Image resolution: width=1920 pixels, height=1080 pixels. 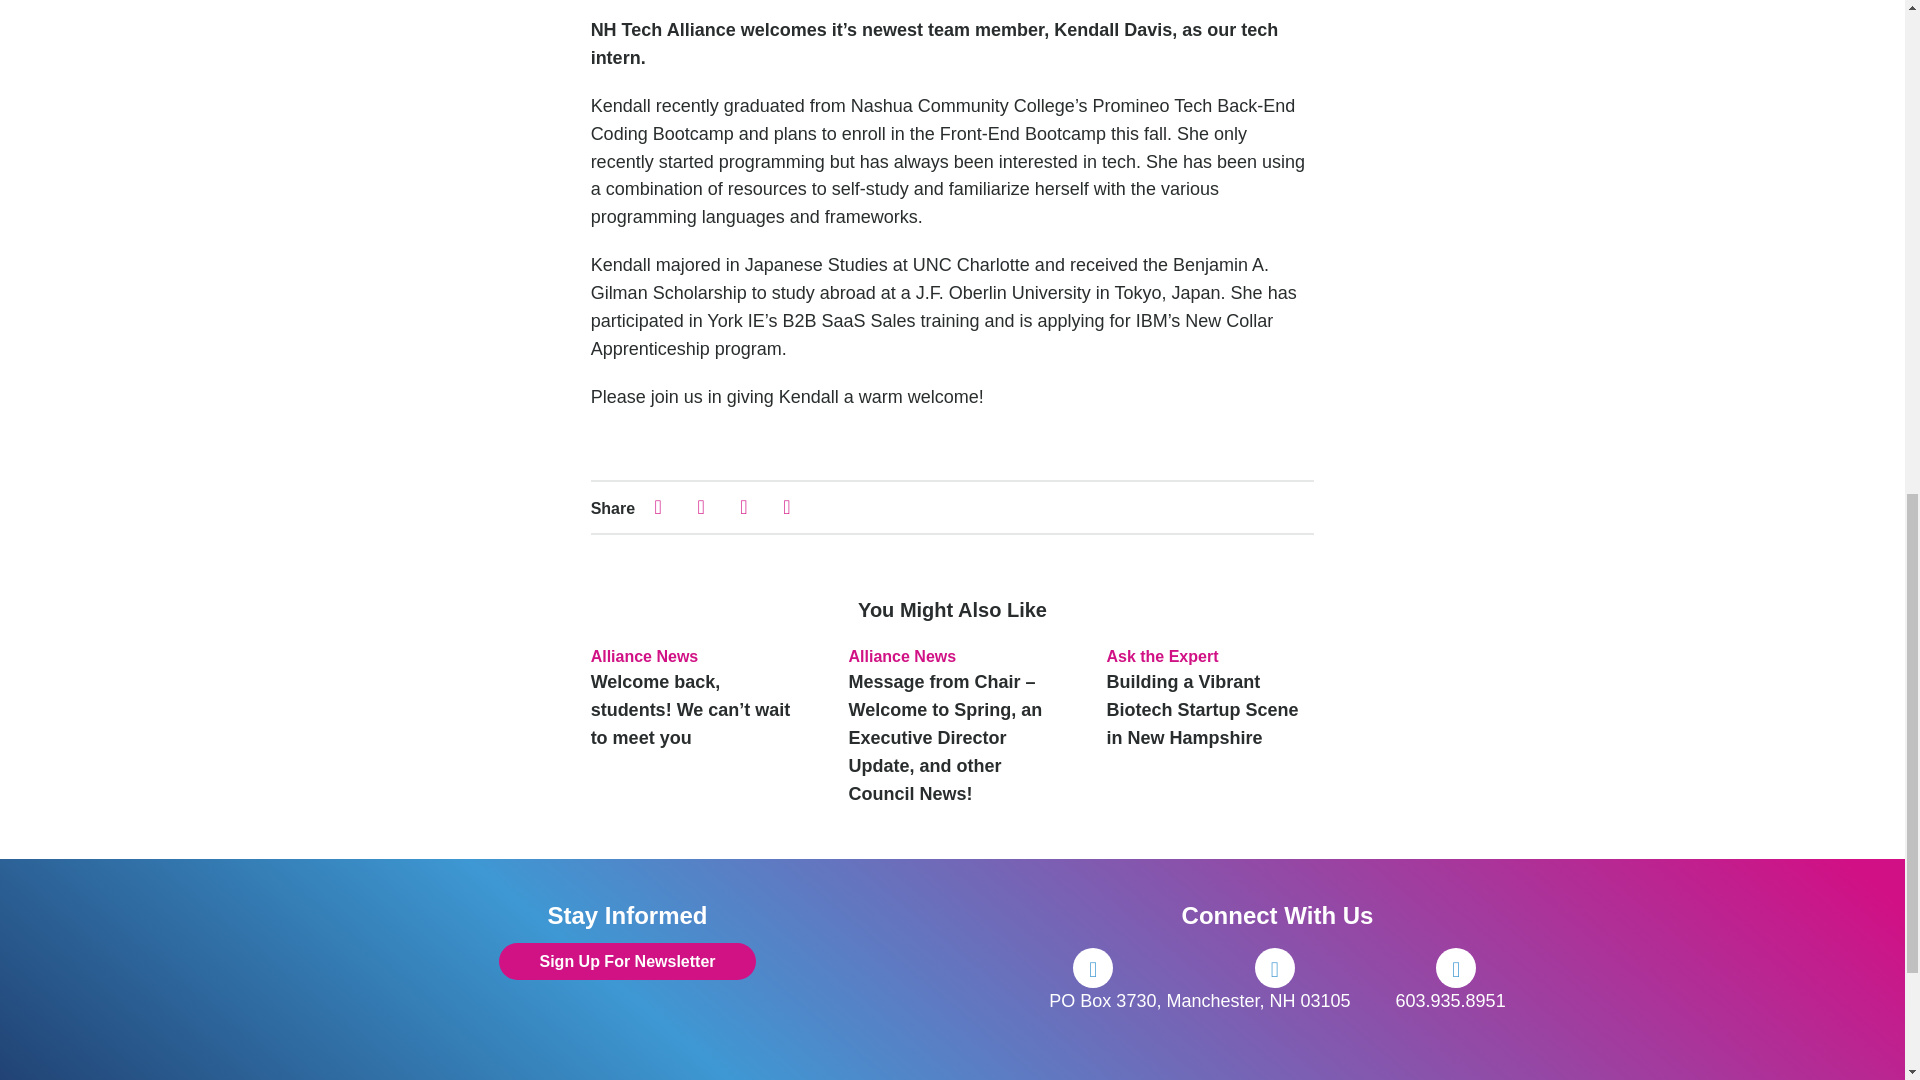 What do you see at coordinates (1093, 968) in the screenshot?
I see `Facebook` at bounding box center [1093, 968].